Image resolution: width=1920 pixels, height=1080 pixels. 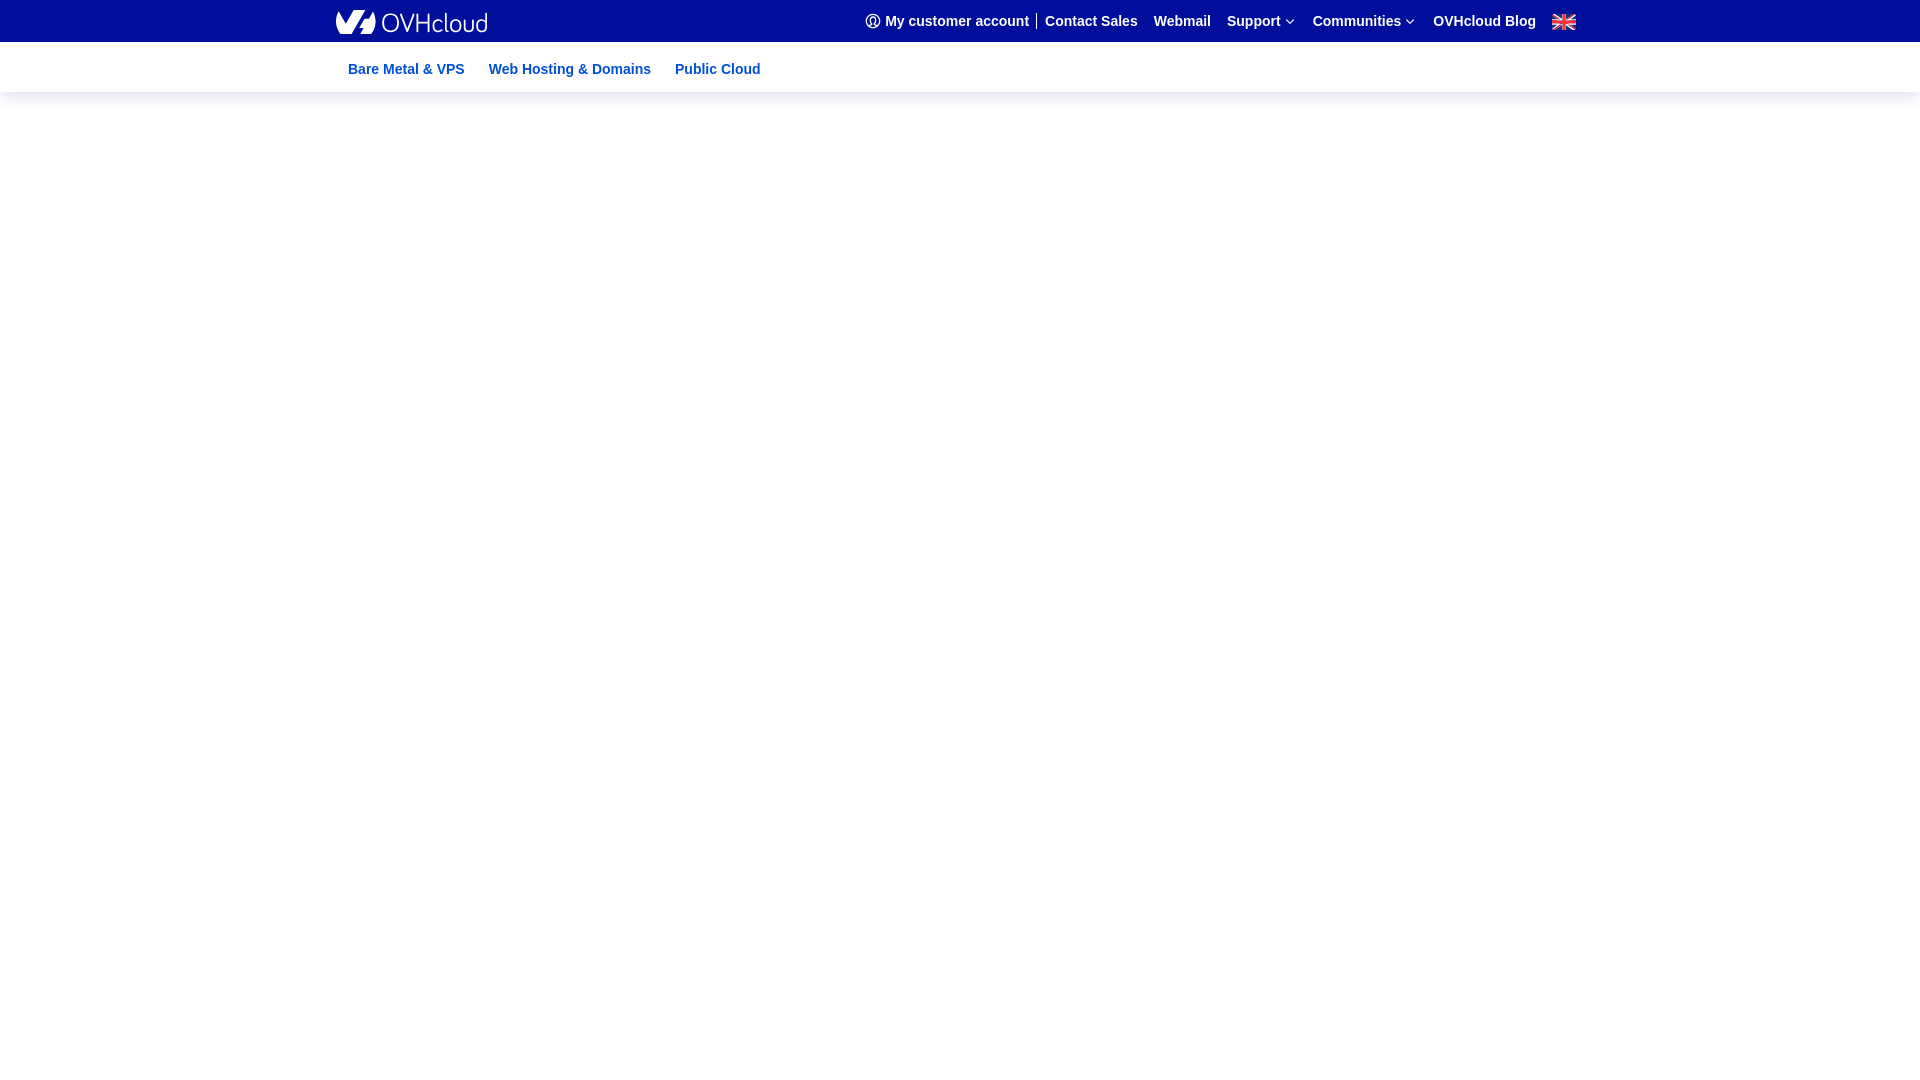 What do you see at coordinates (406, 68) in the screenshot?
I see `Bare Metal & VPS` at bounding box center [406, 68].